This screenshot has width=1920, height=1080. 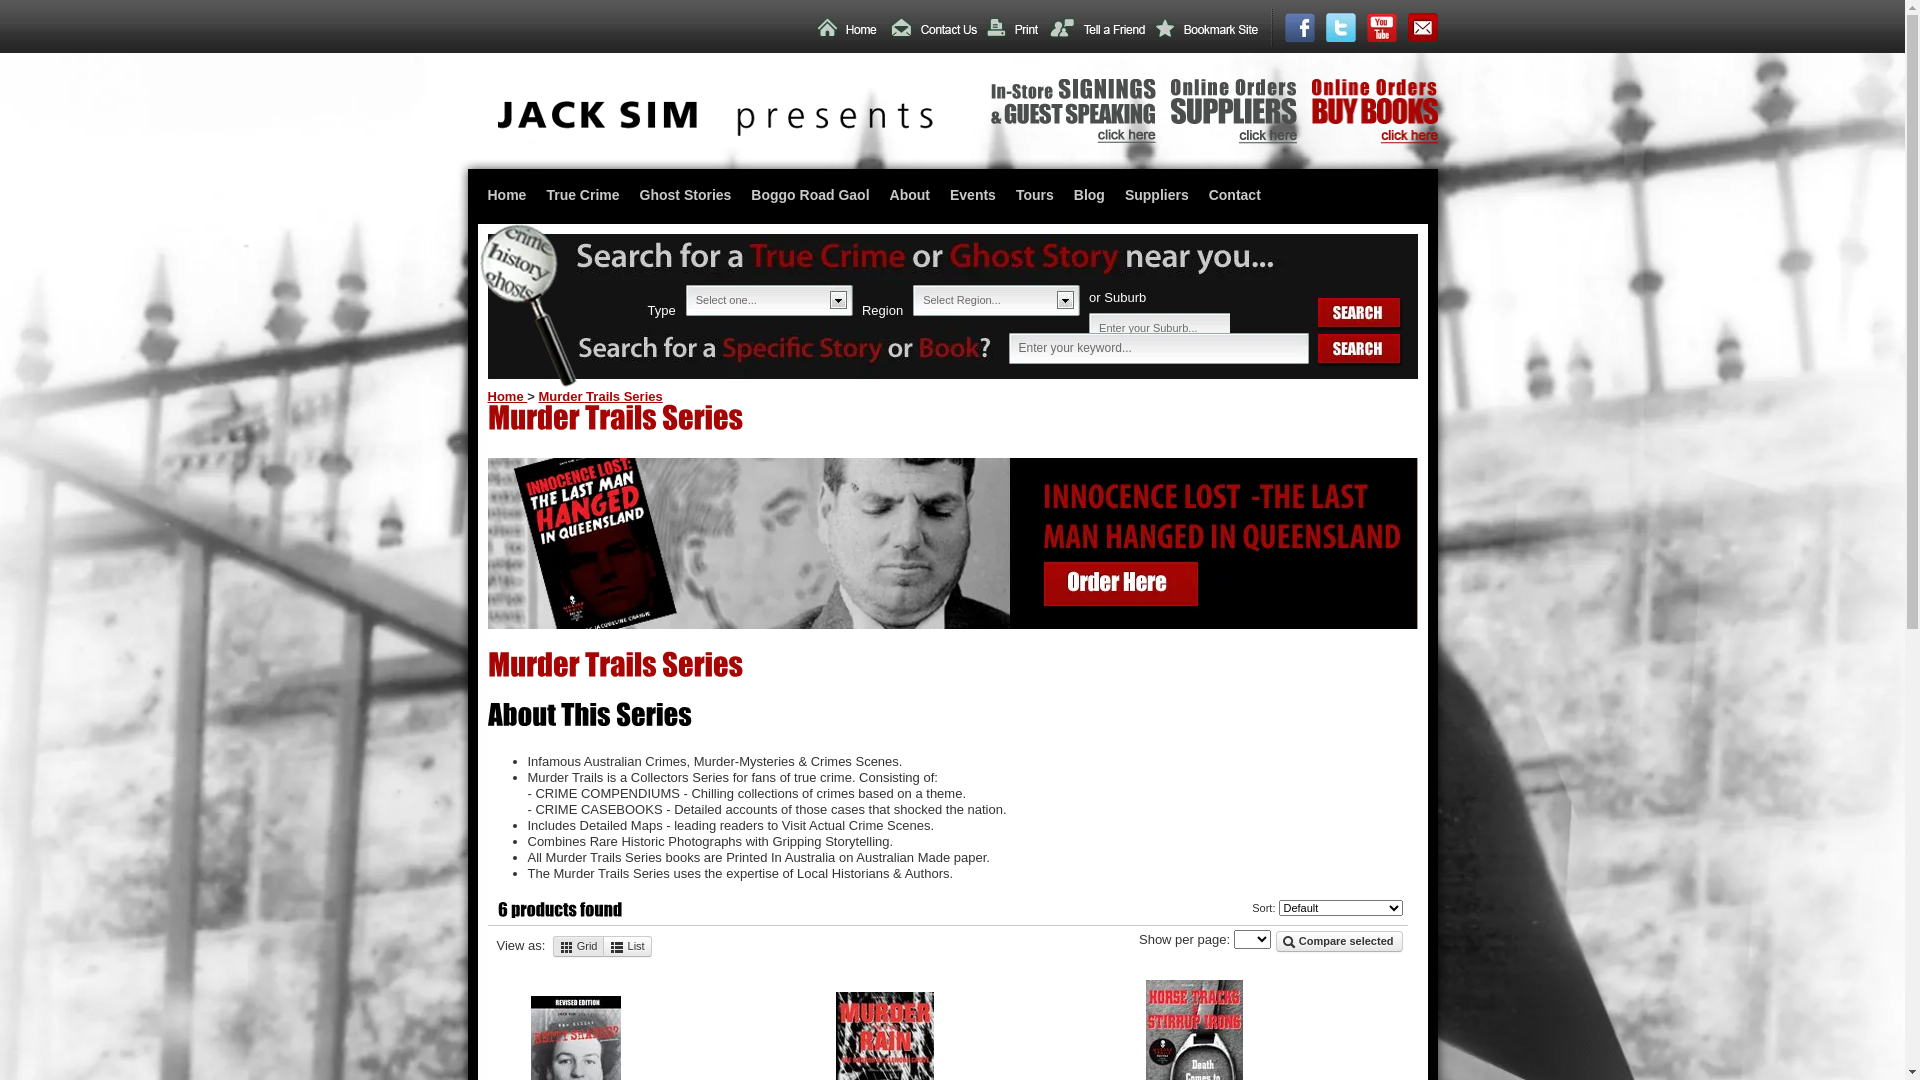 I want to click on Suppliers, so click(x=1157, y=196).